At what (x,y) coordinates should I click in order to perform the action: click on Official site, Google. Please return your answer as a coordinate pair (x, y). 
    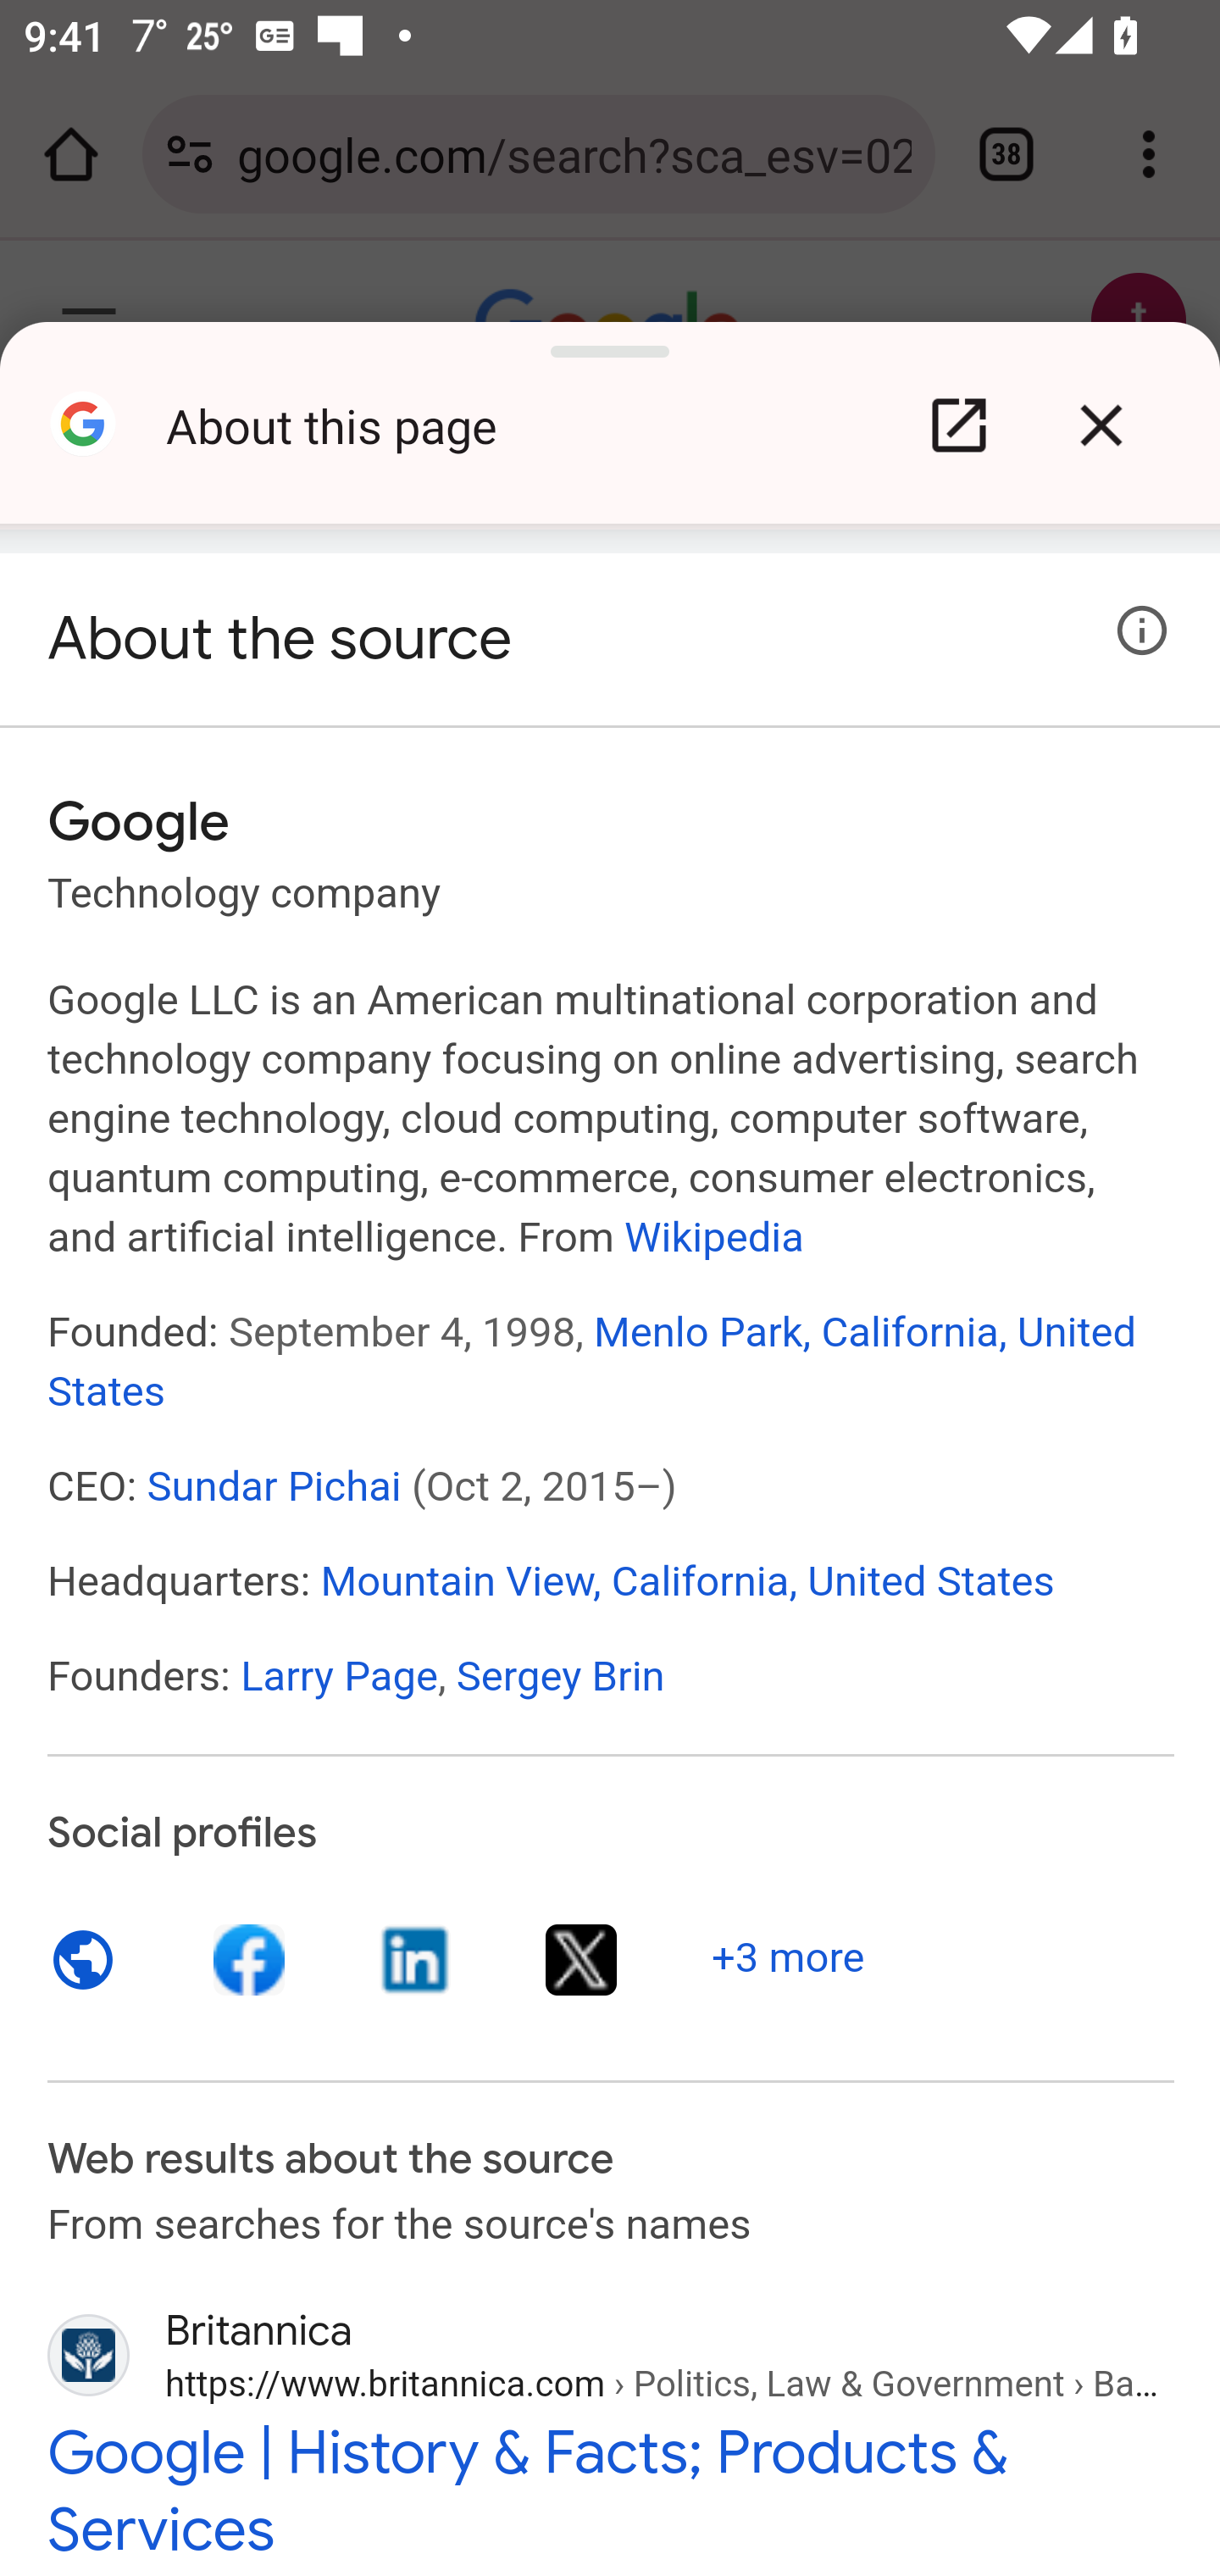
    Looking at the image, I should click on (84, 1960).